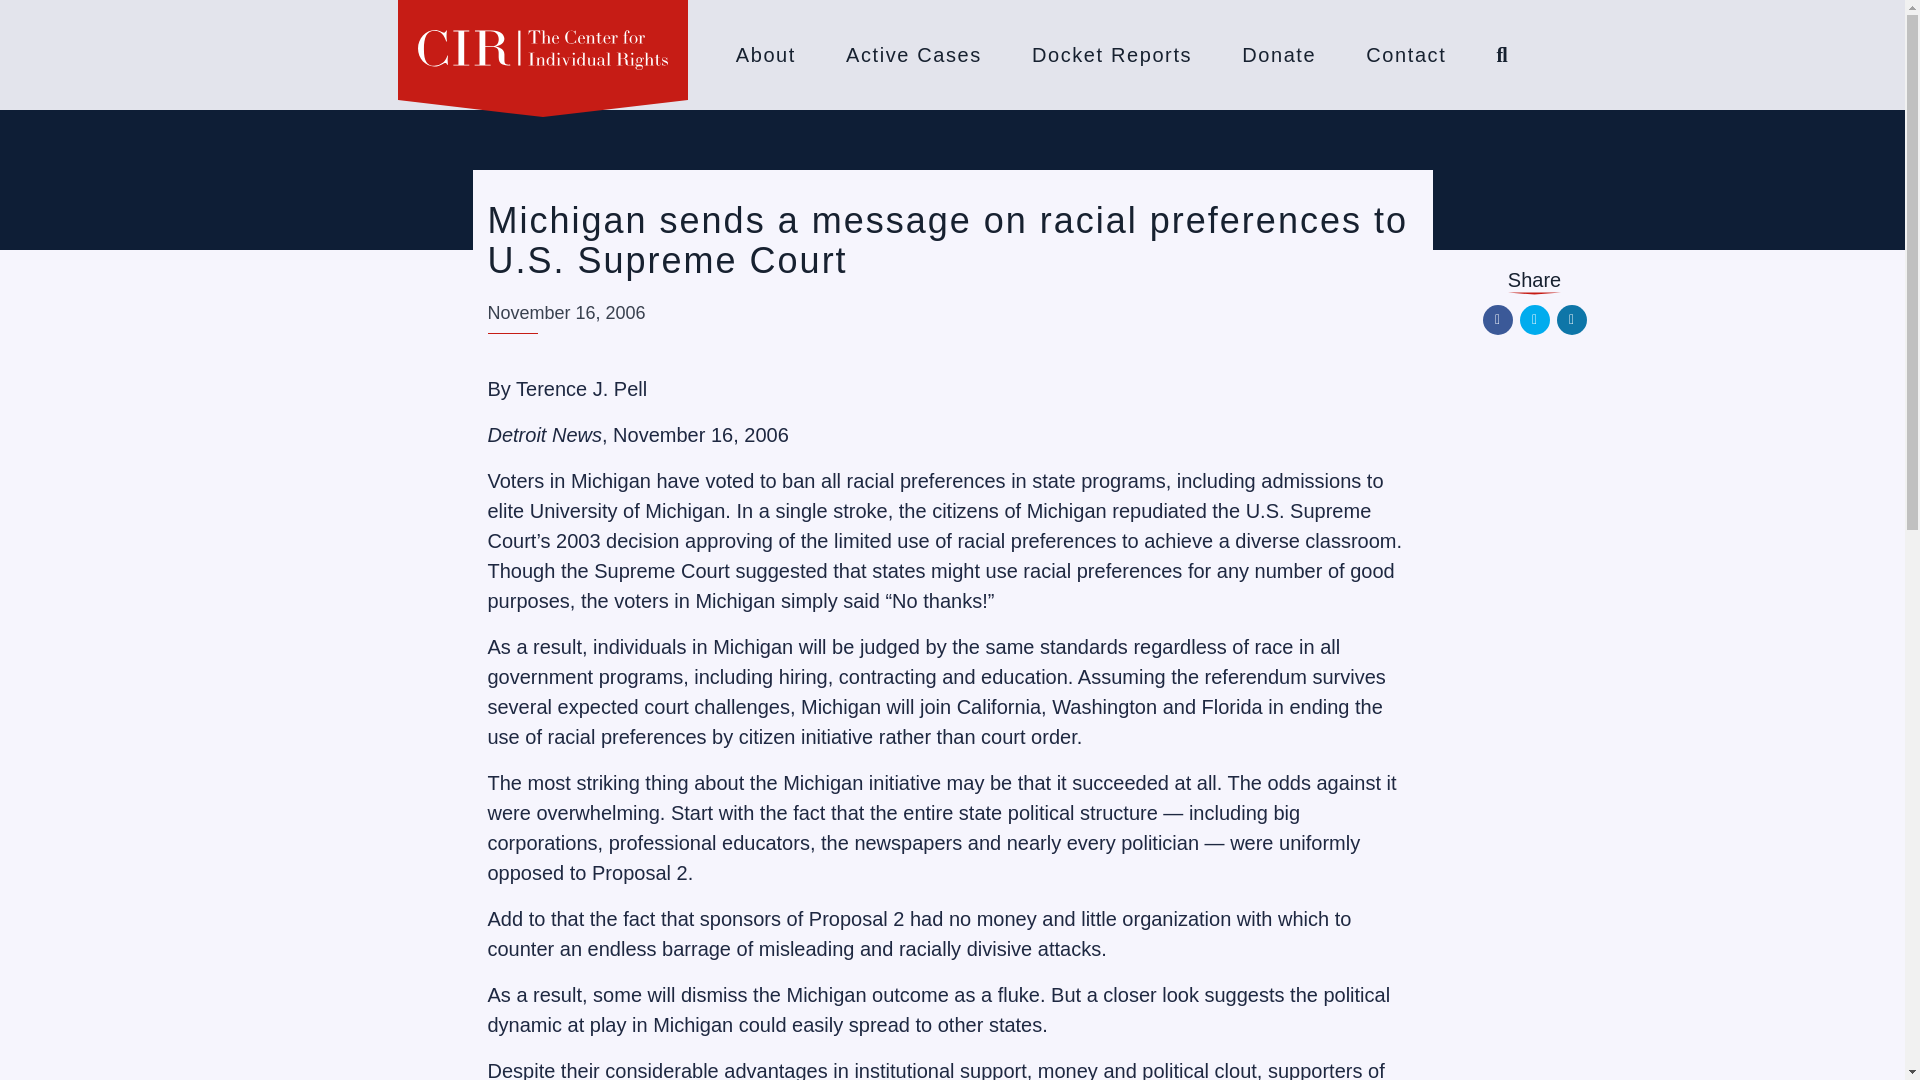  What do you see at coordinates (914, 54) in the screenshot?
I see `Active Cases` at bounding box center [914, 54].